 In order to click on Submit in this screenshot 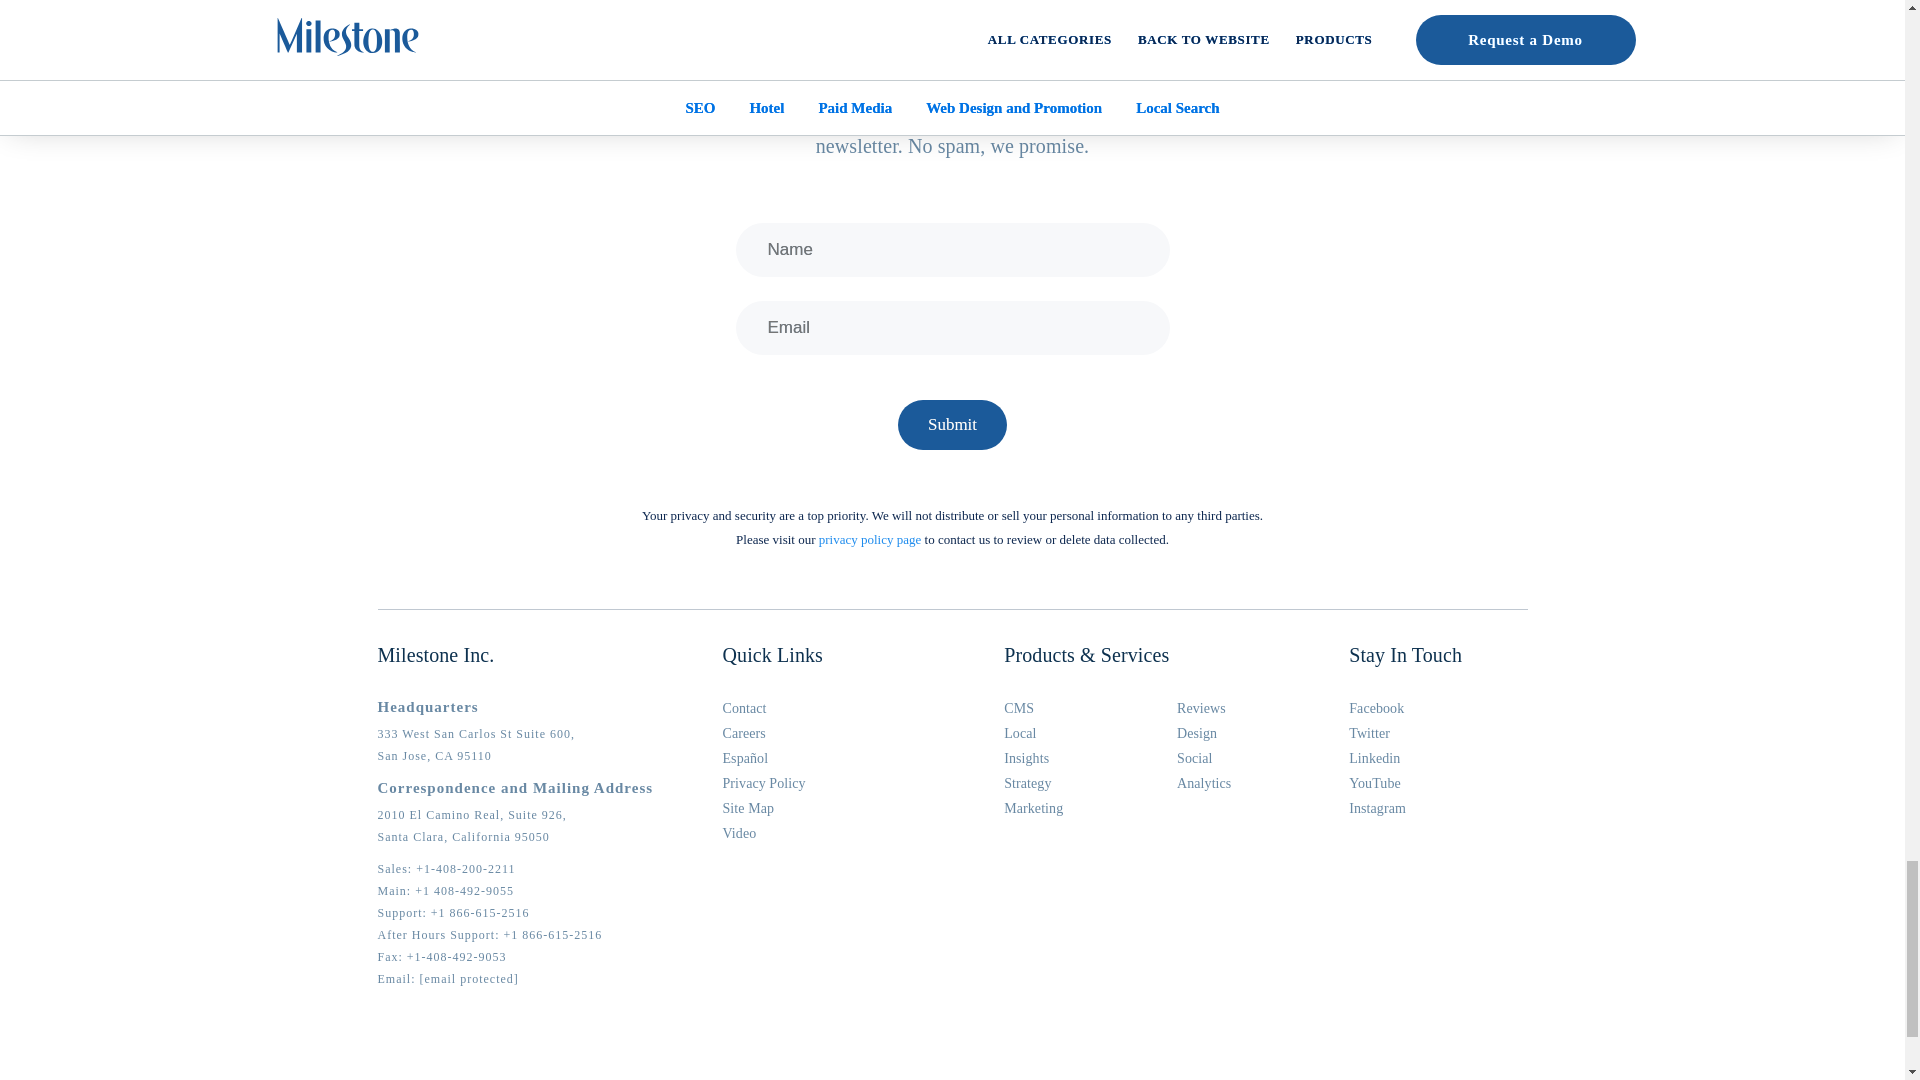, I will do `click(952, 424)`.